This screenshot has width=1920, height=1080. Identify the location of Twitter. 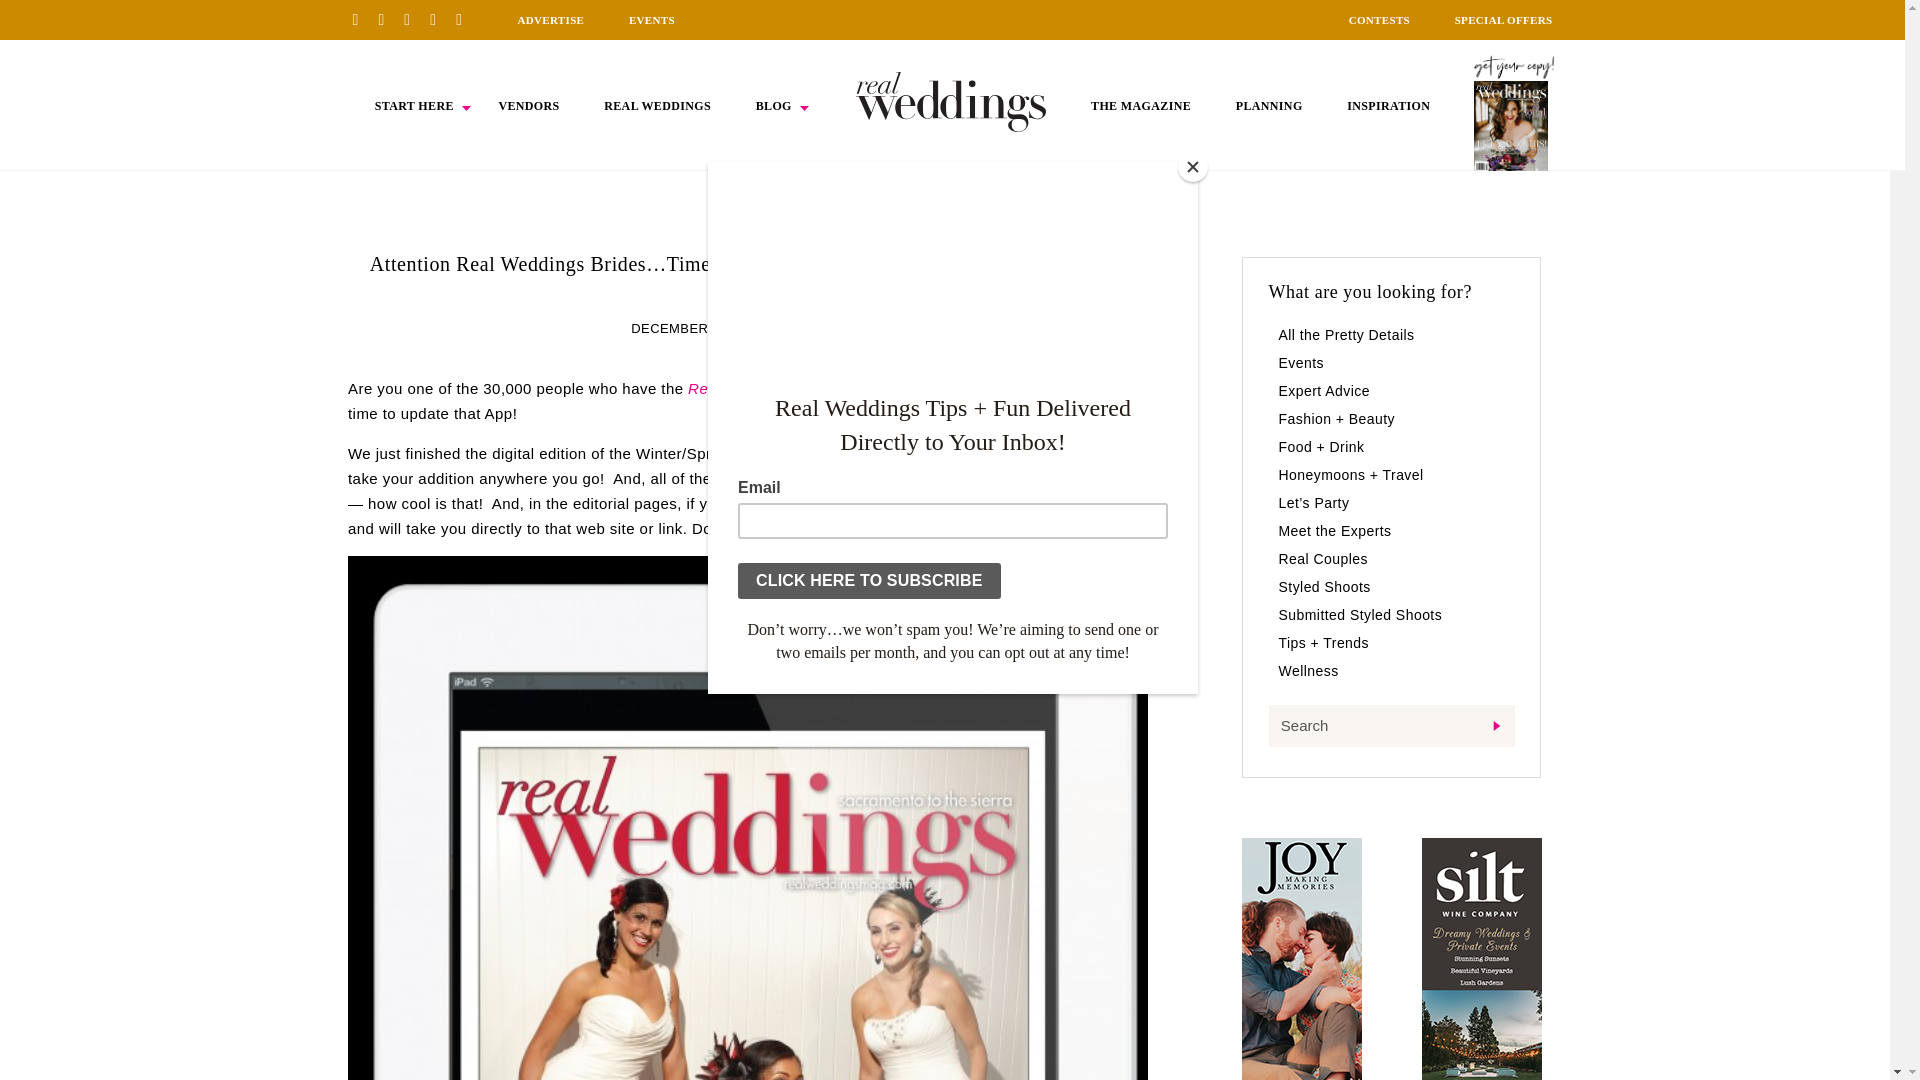
(440, 19).